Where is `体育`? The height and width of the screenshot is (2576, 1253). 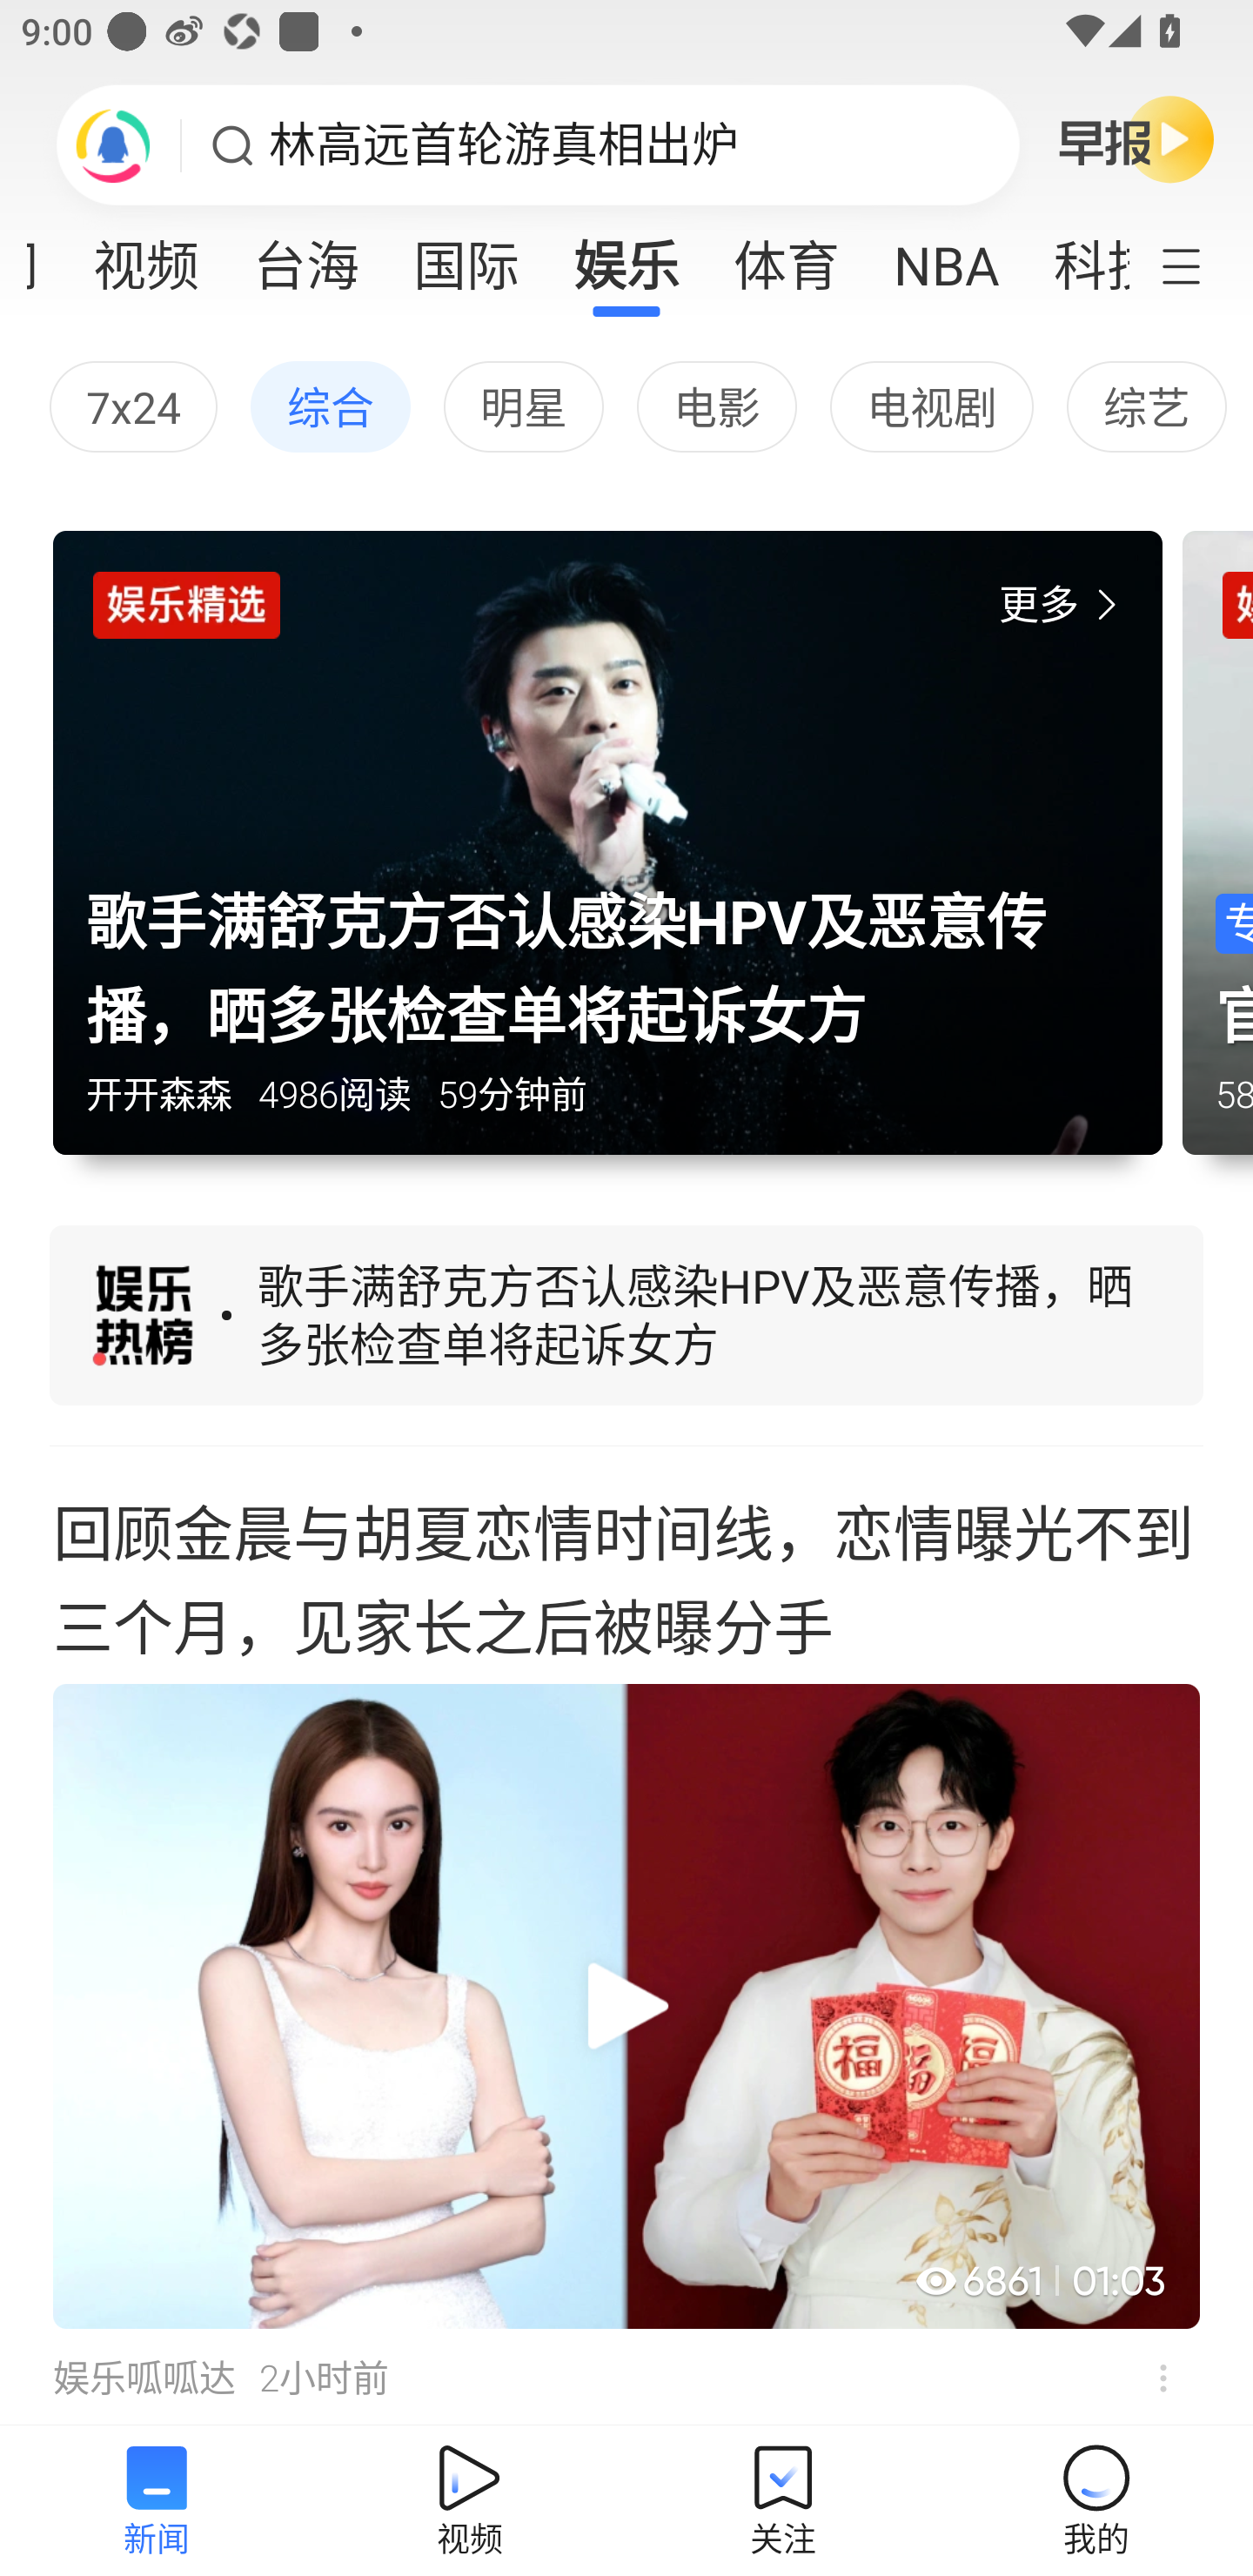
体育 is located at coordinates (787, 256).